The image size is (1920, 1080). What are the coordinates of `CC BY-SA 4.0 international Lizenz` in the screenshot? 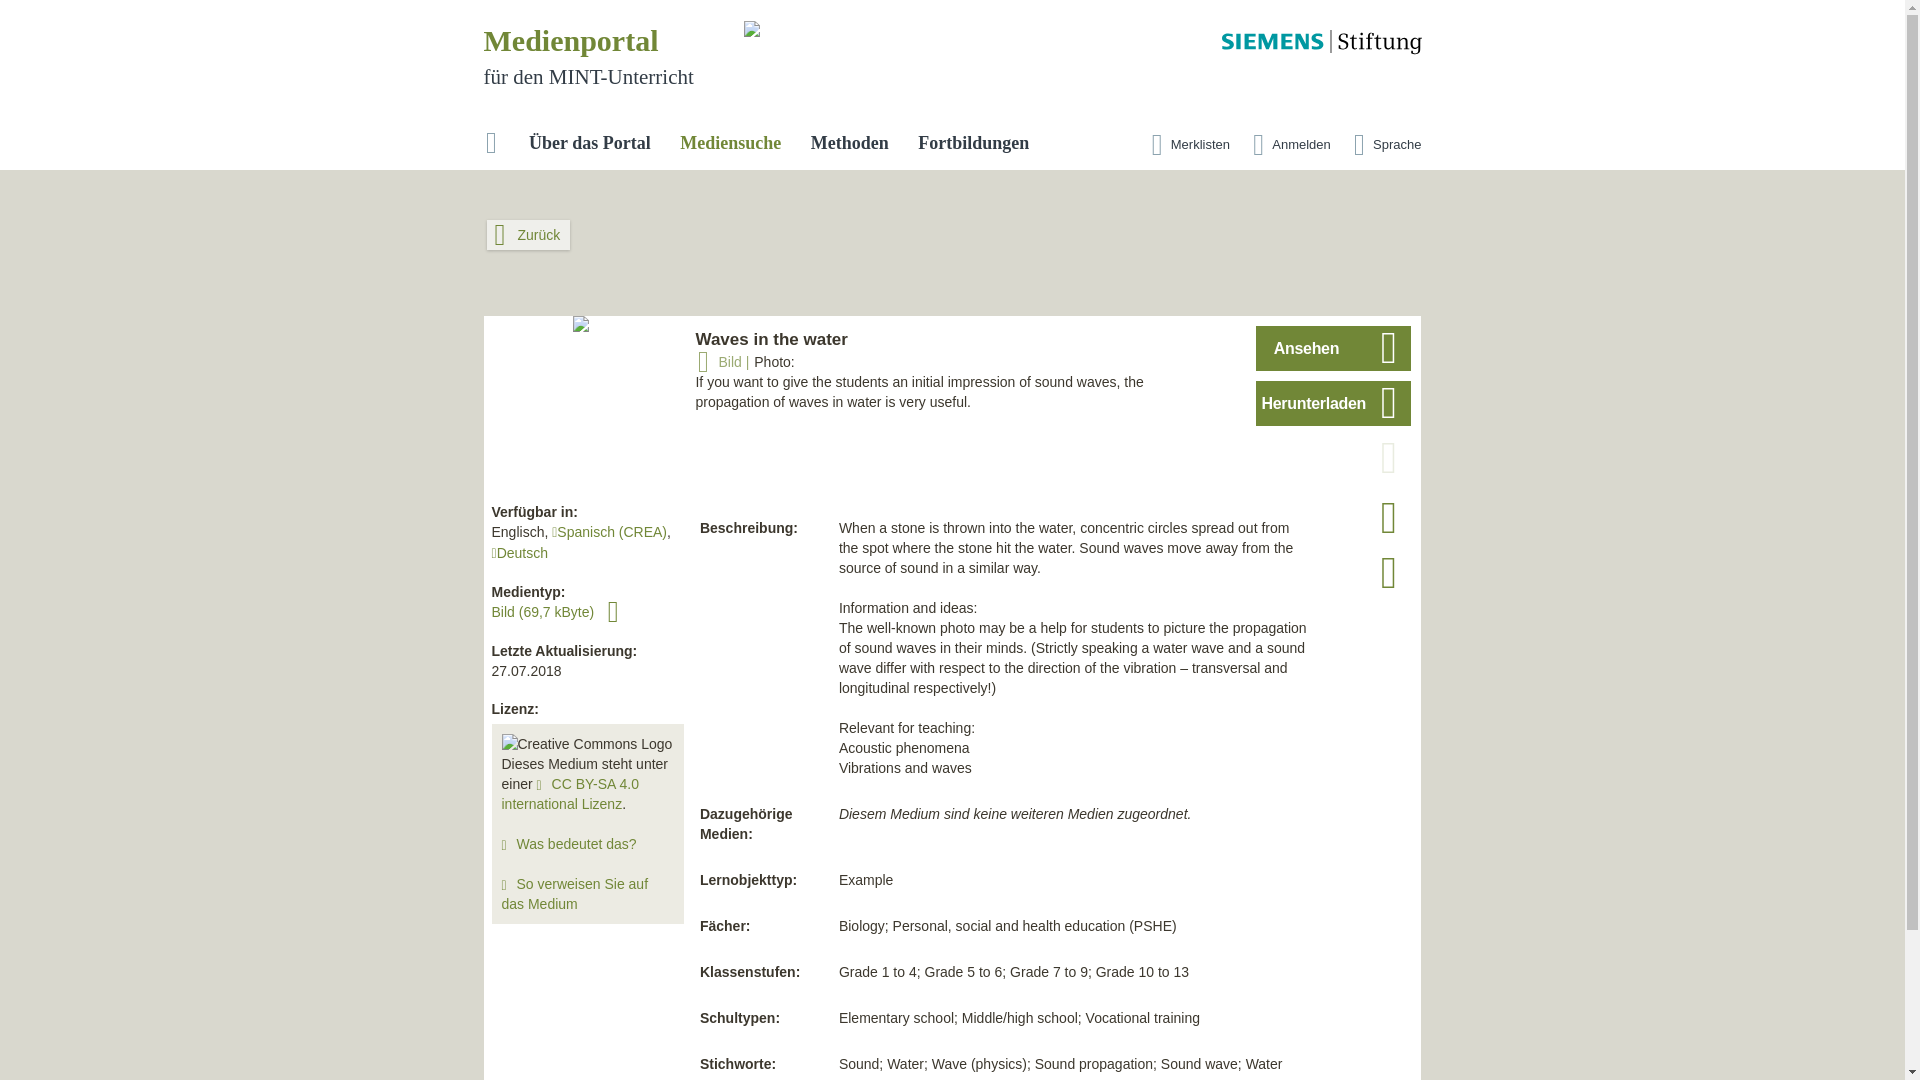 It's located at (570, 794).